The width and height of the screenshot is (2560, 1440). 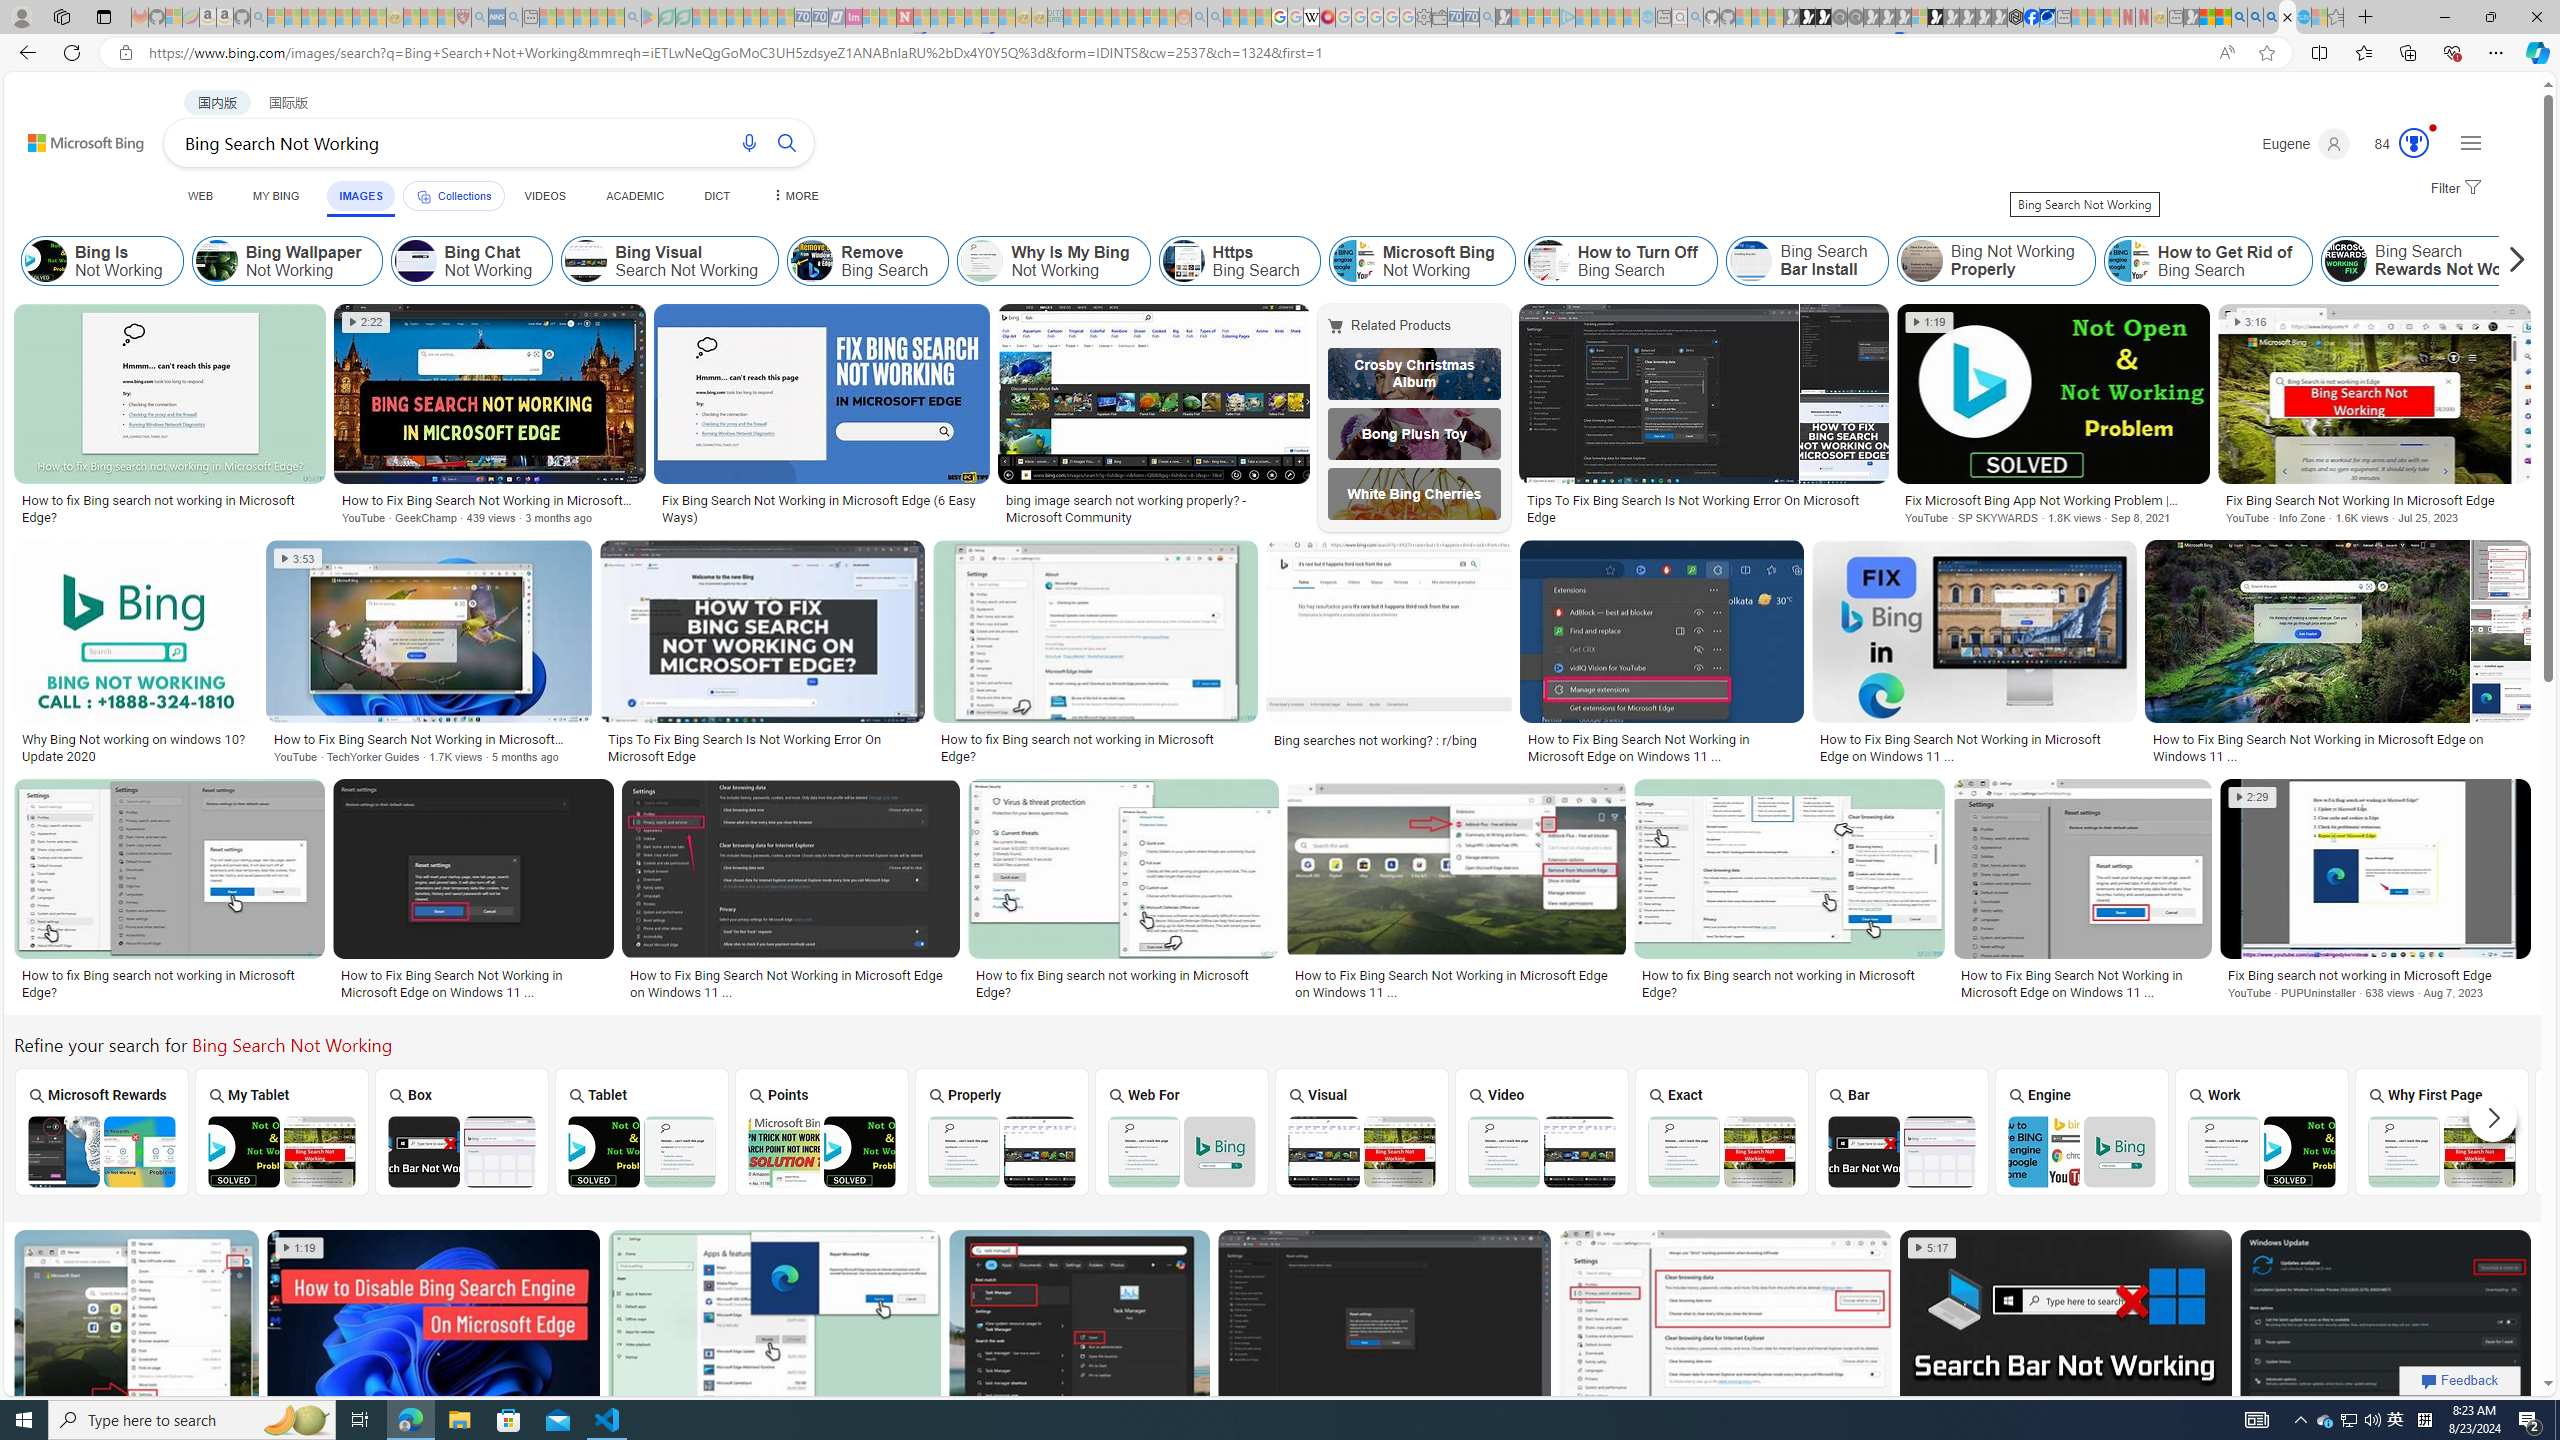 I want to click on Bing Search Bar Not Working Bar, so click(x=1902, y=1132).